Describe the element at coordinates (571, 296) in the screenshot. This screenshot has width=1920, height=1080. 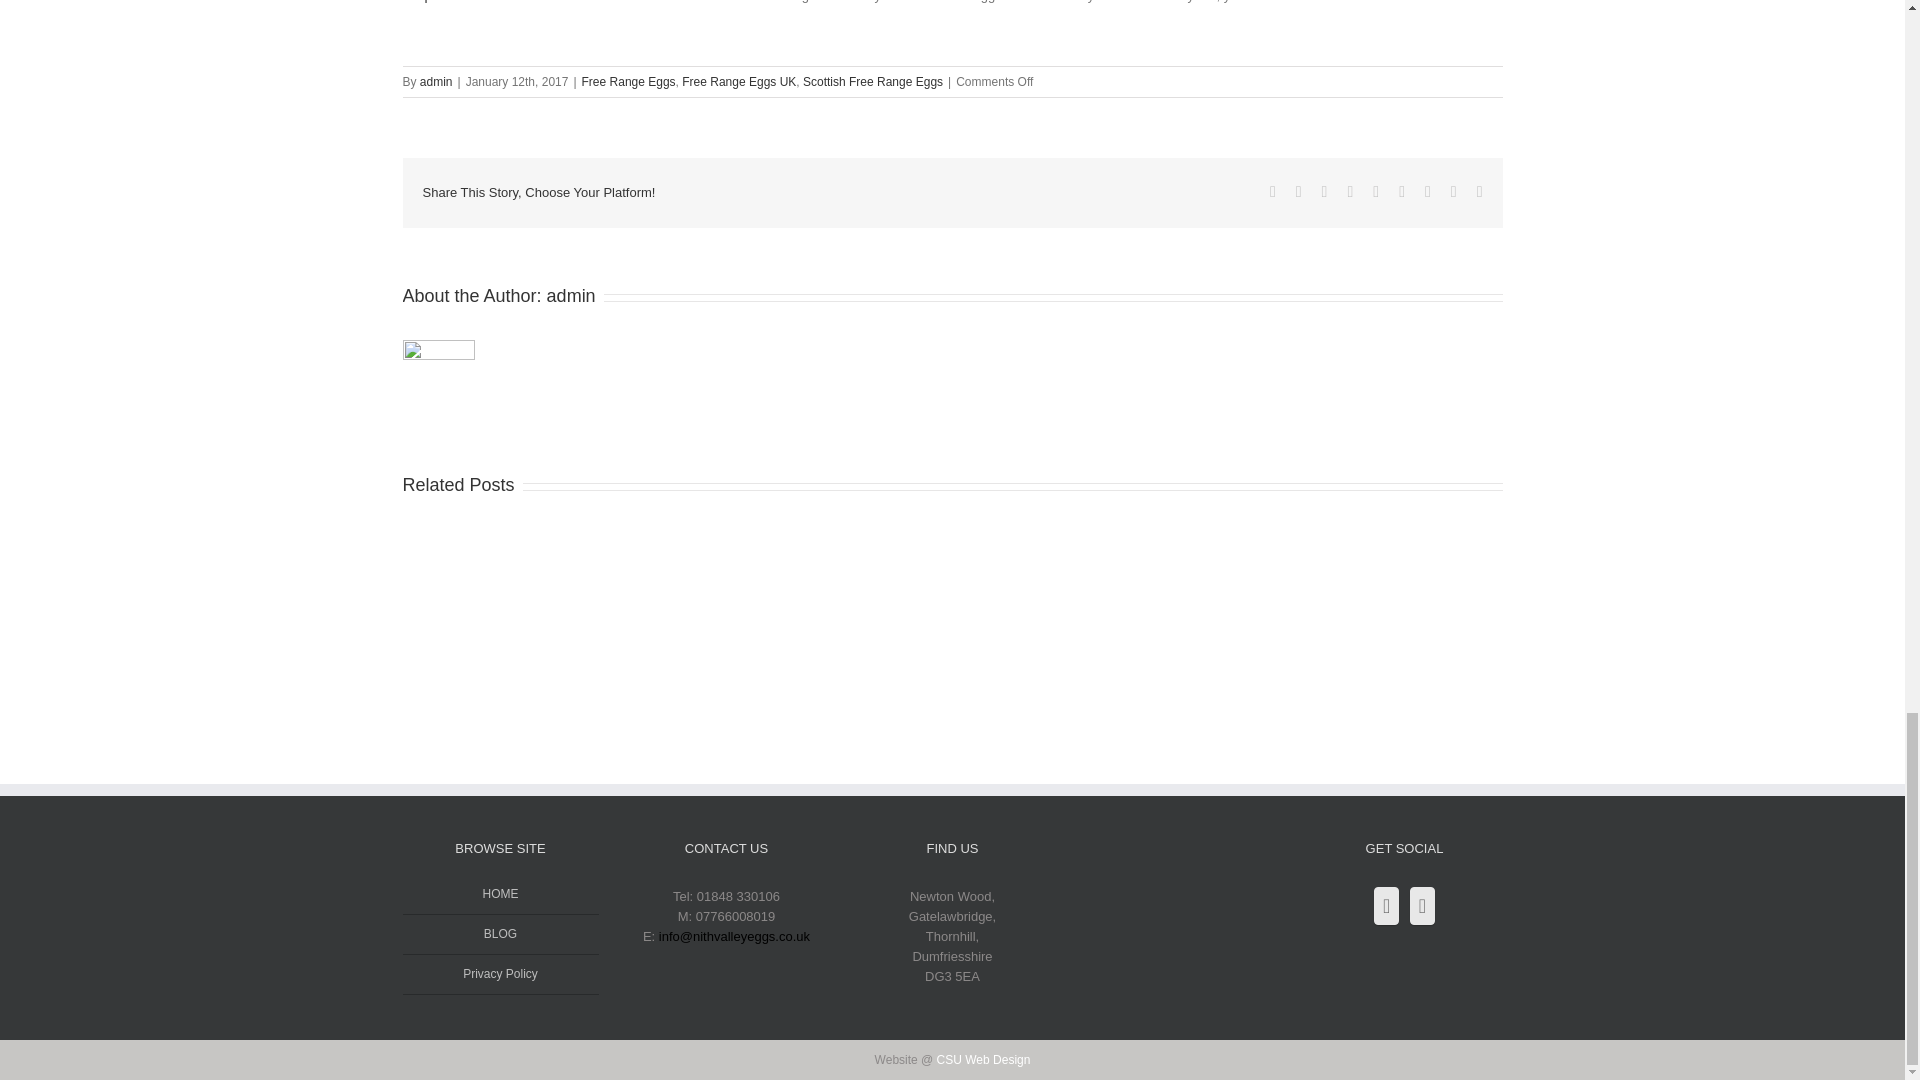
I see `admin` at that location.